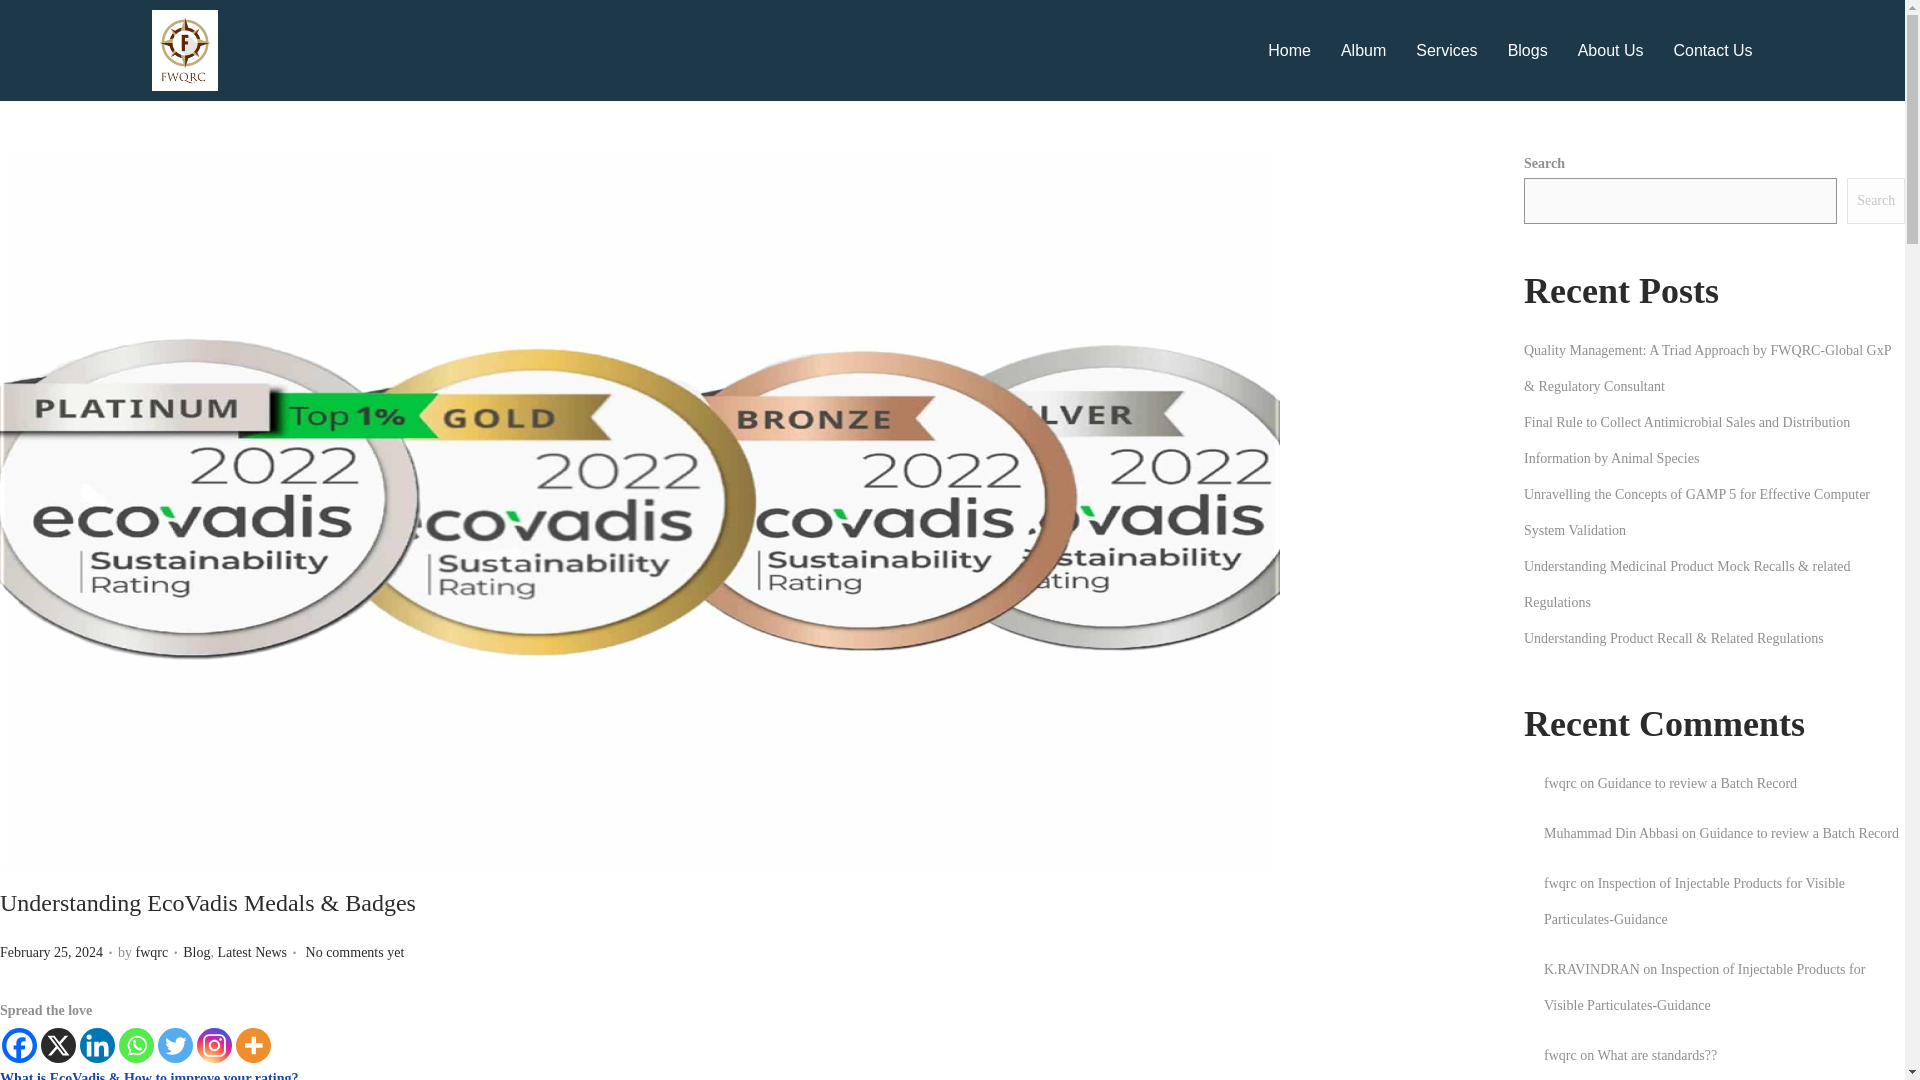  Describe the element at coordinates (175, 1045) in the screenshot. I see `Twitter` at that location.